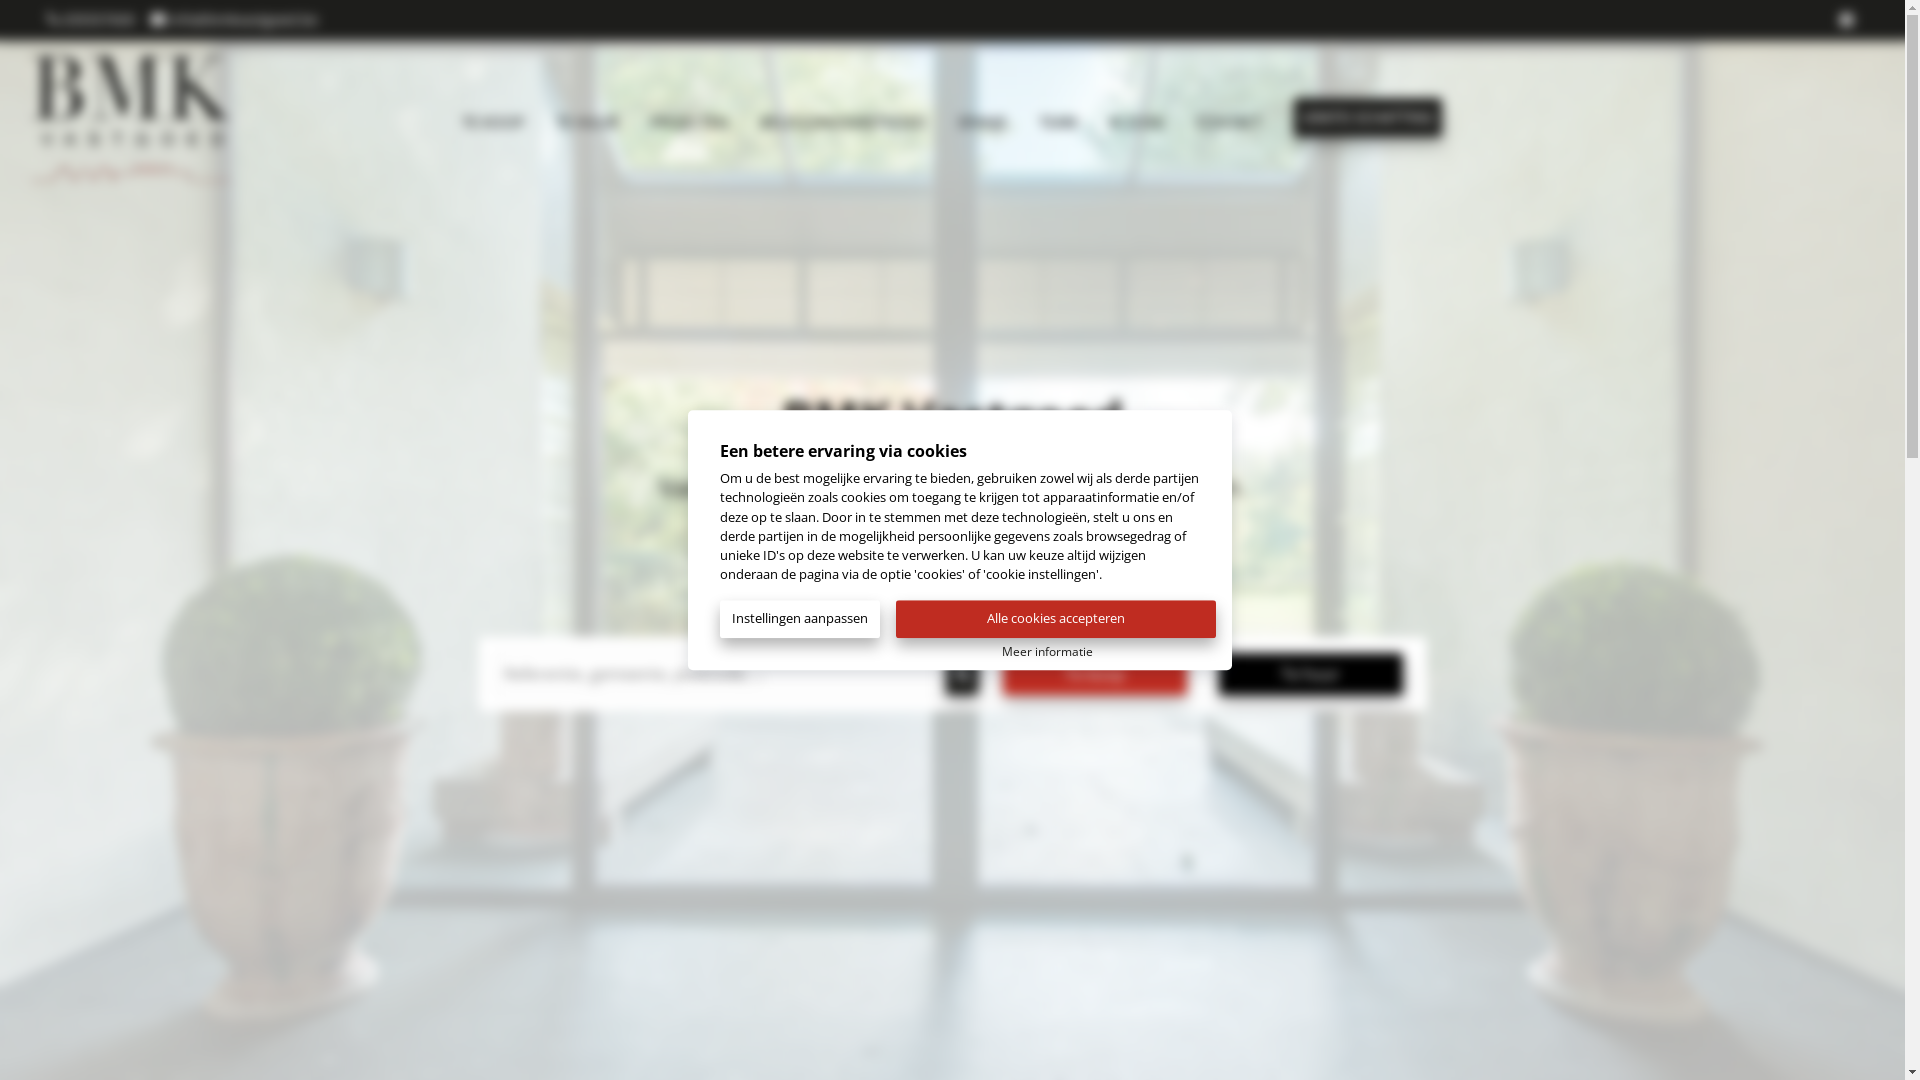  I want to click on Meer informatie, so click(1048, 650).